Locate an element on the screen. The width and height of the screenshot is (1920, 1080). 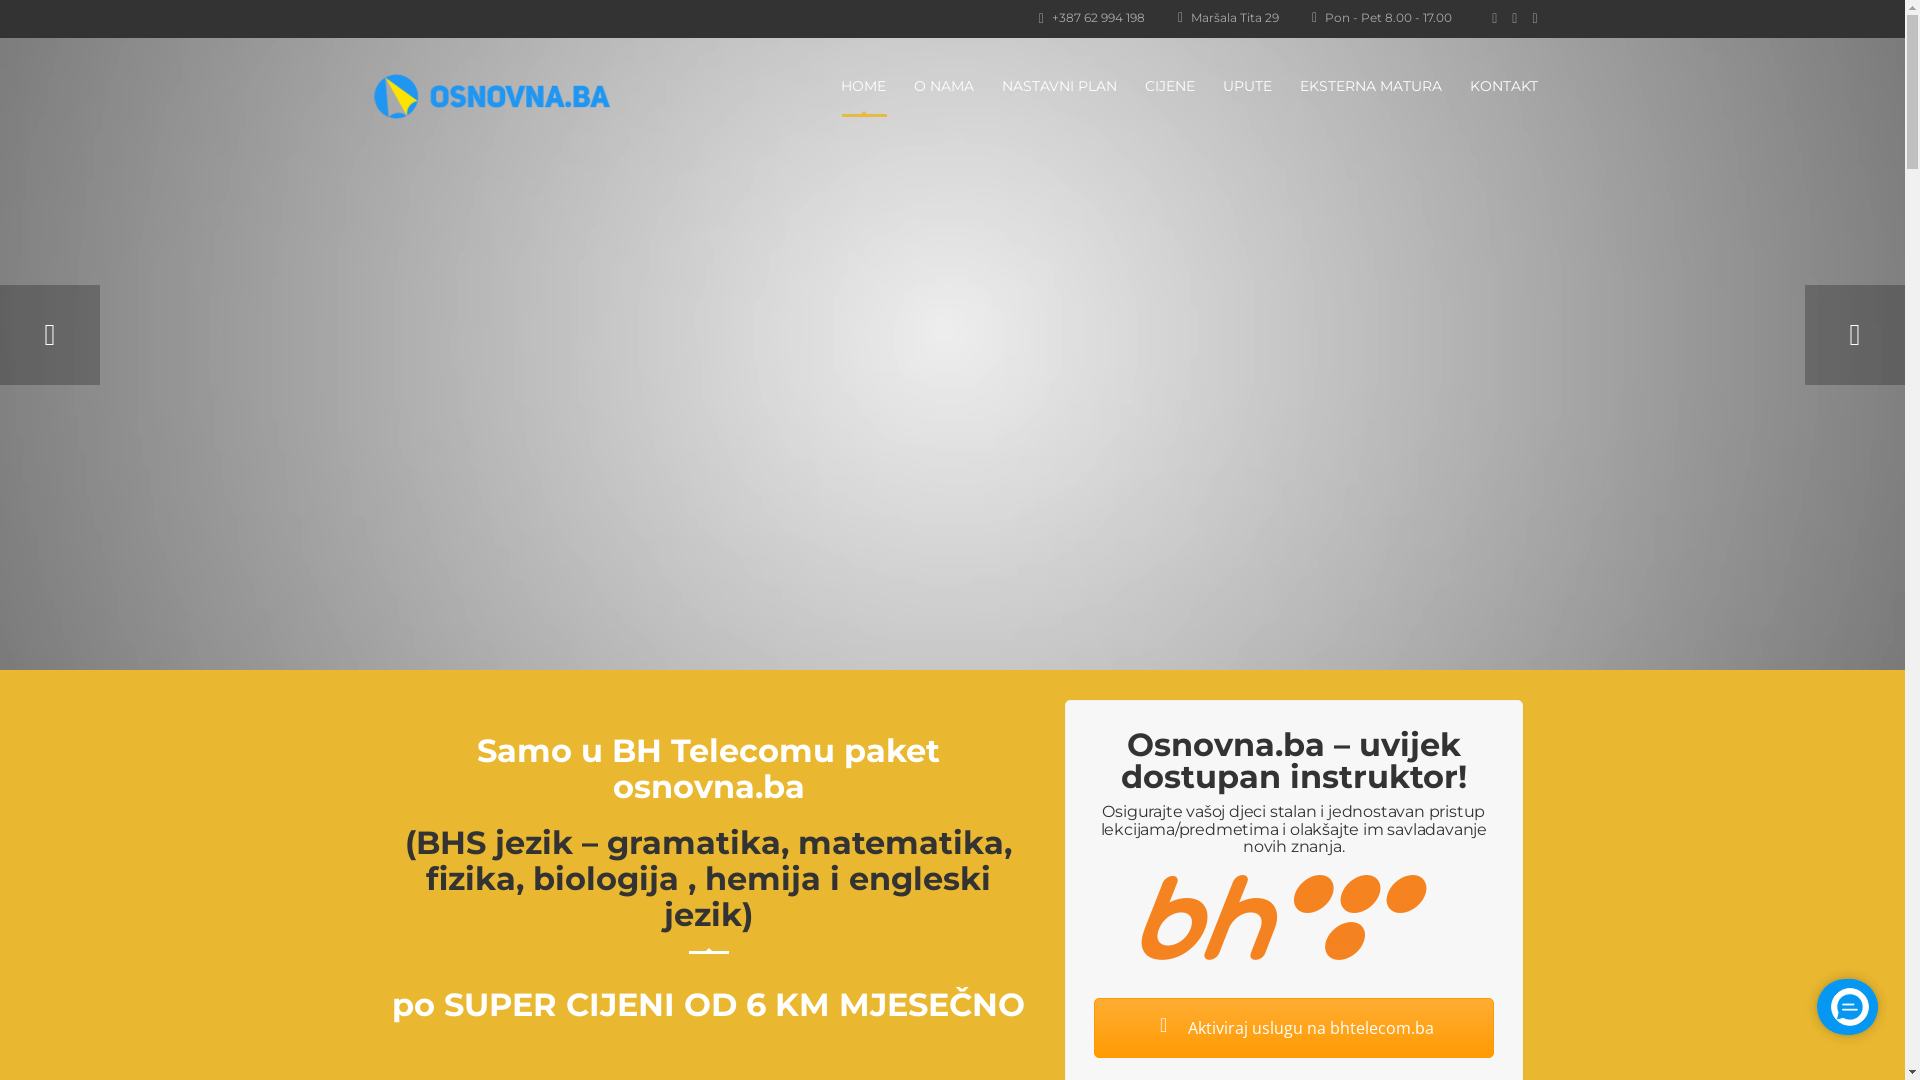
KONTAKT is located at coordinates (1504, 86).